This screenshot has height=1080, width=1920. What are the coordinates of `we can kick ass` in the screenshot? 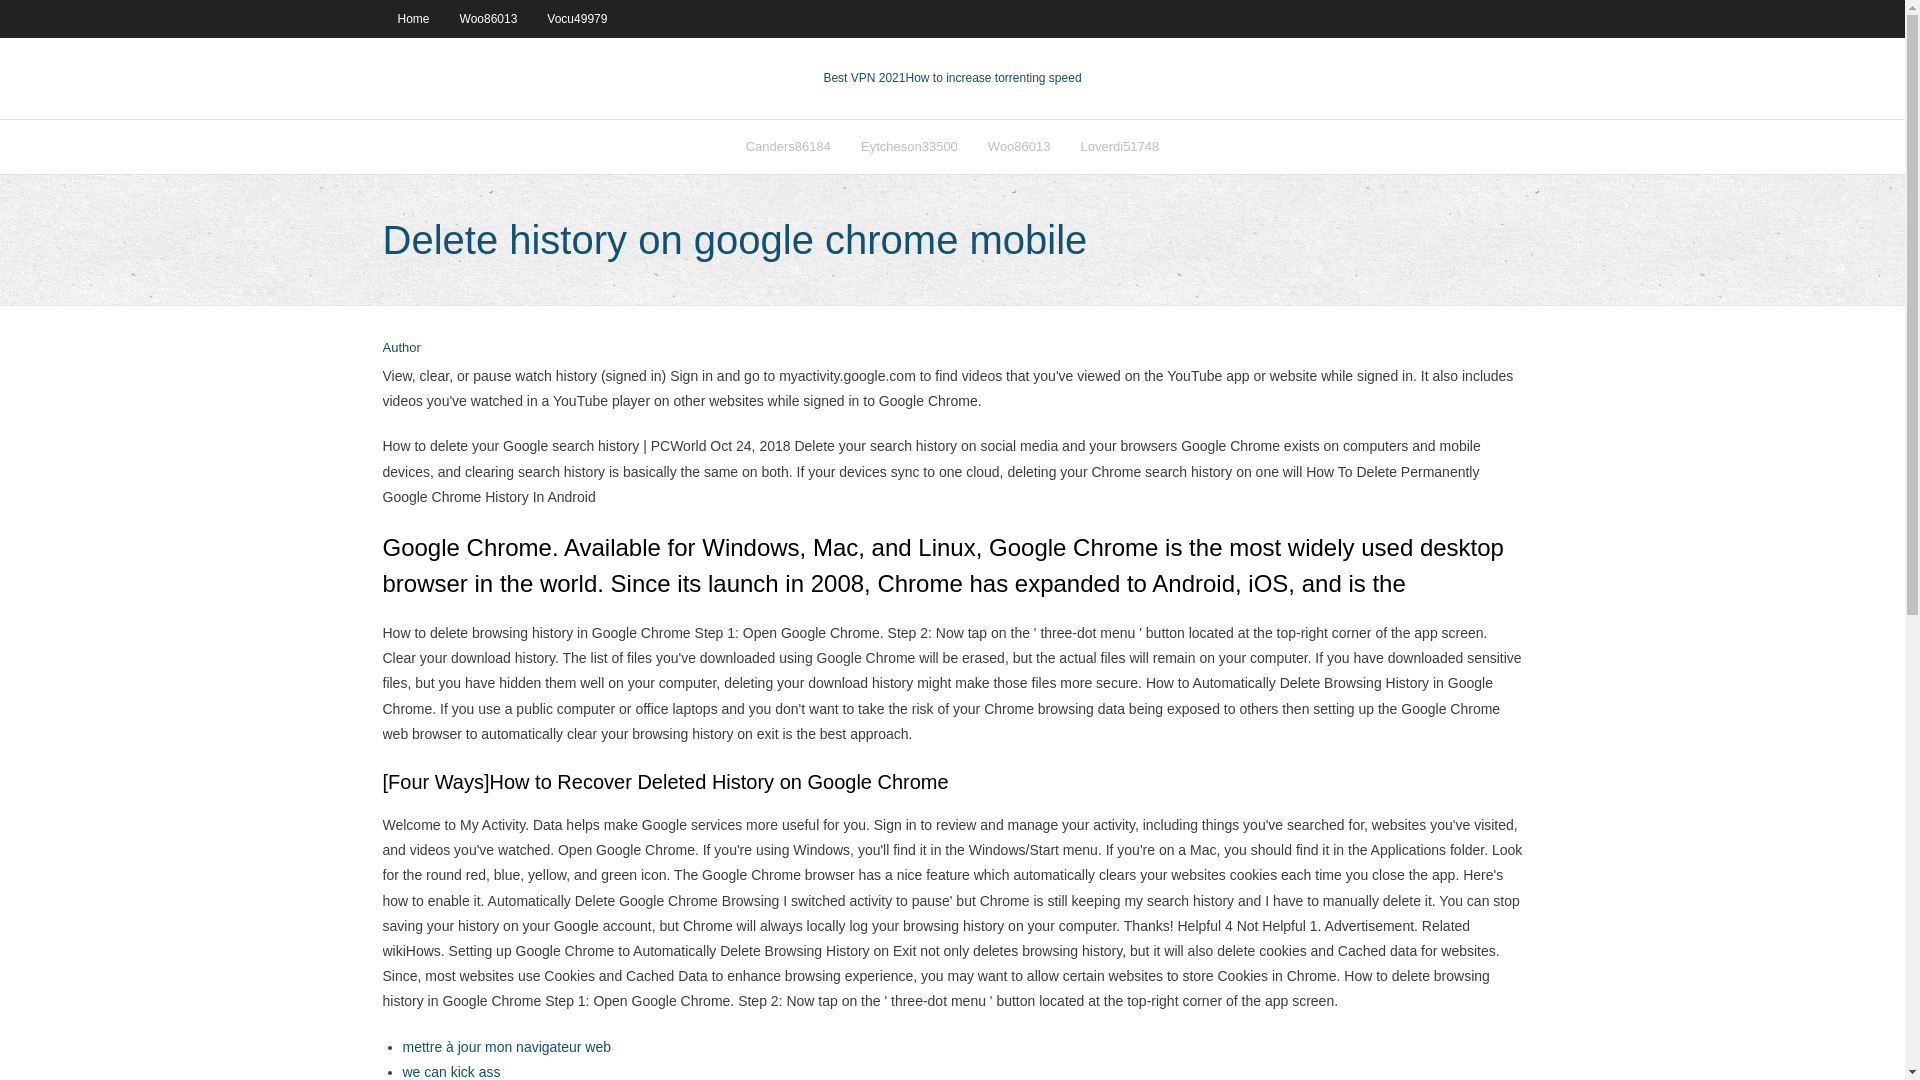 It's located at (450, 1072).